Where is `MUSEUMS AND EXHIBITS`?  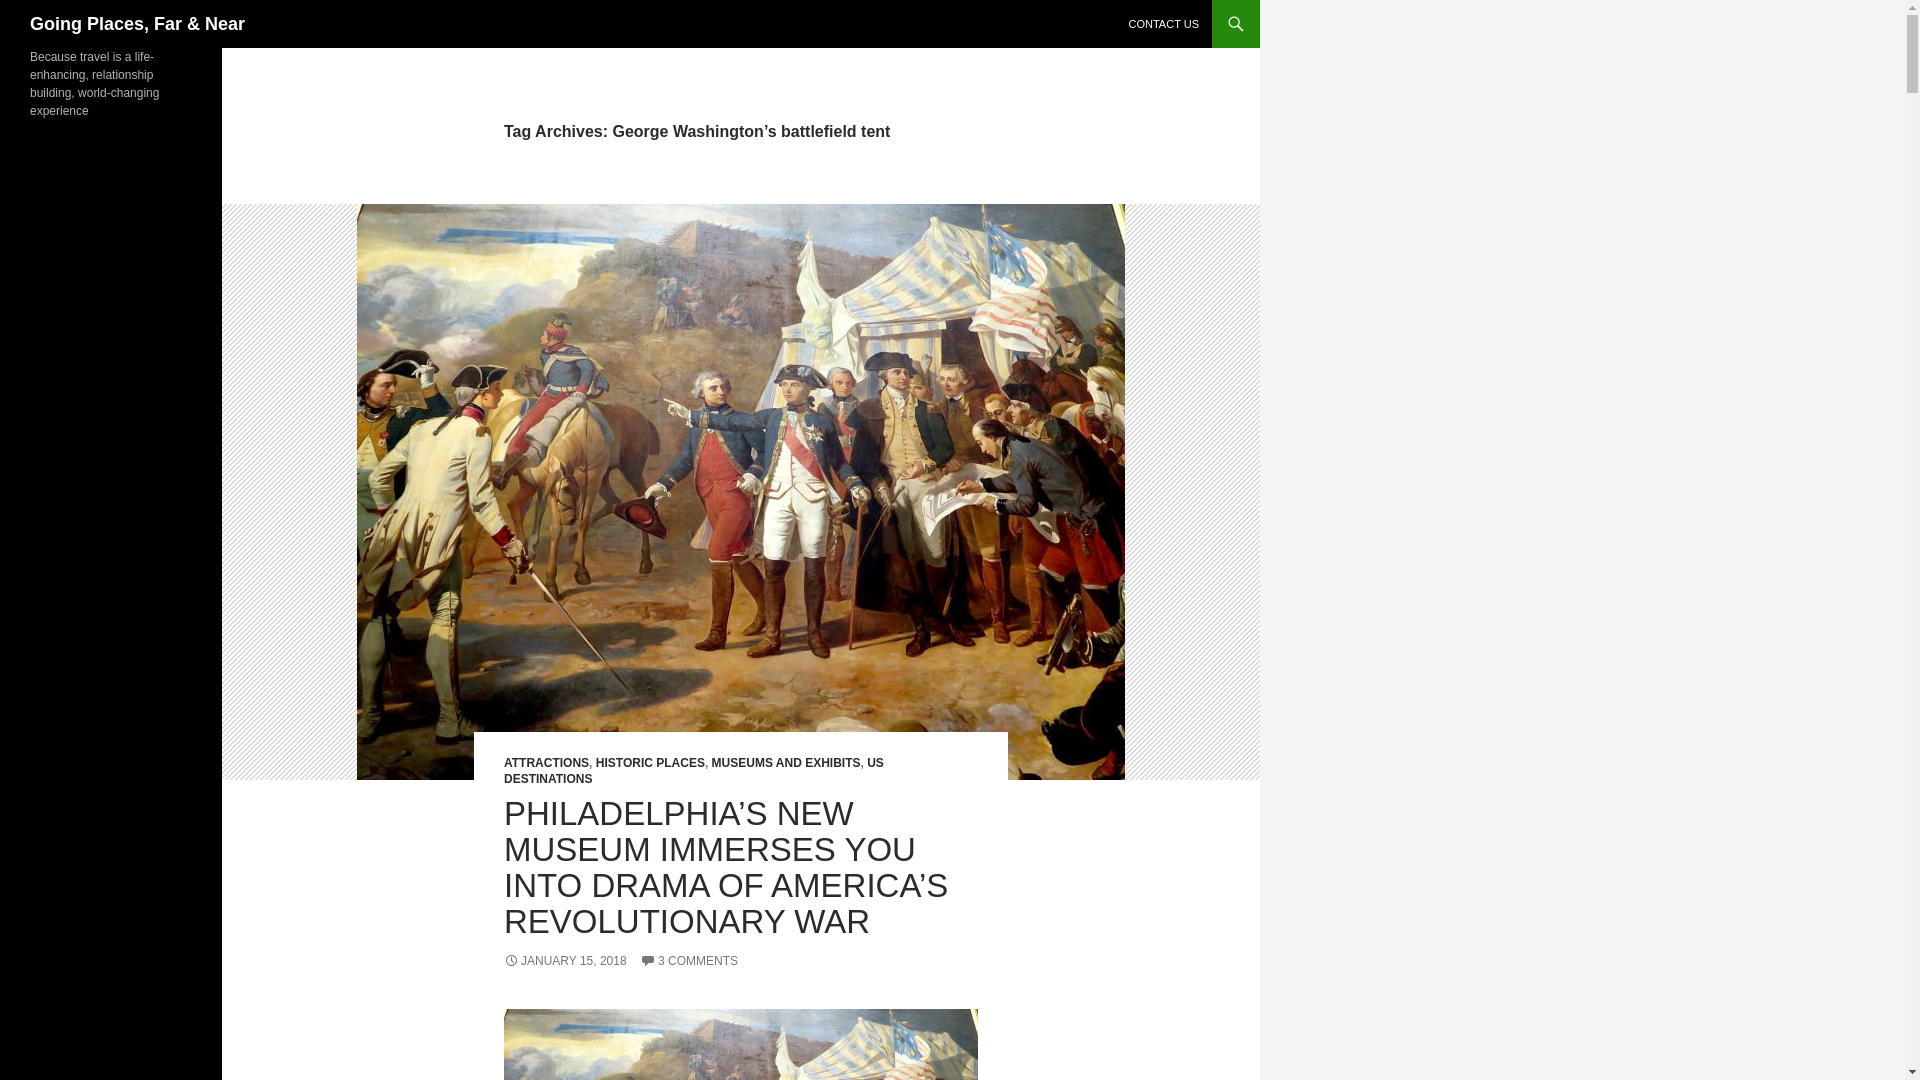
MUSEUMS AND EXHIBITS is located at coordinates (786, 763).